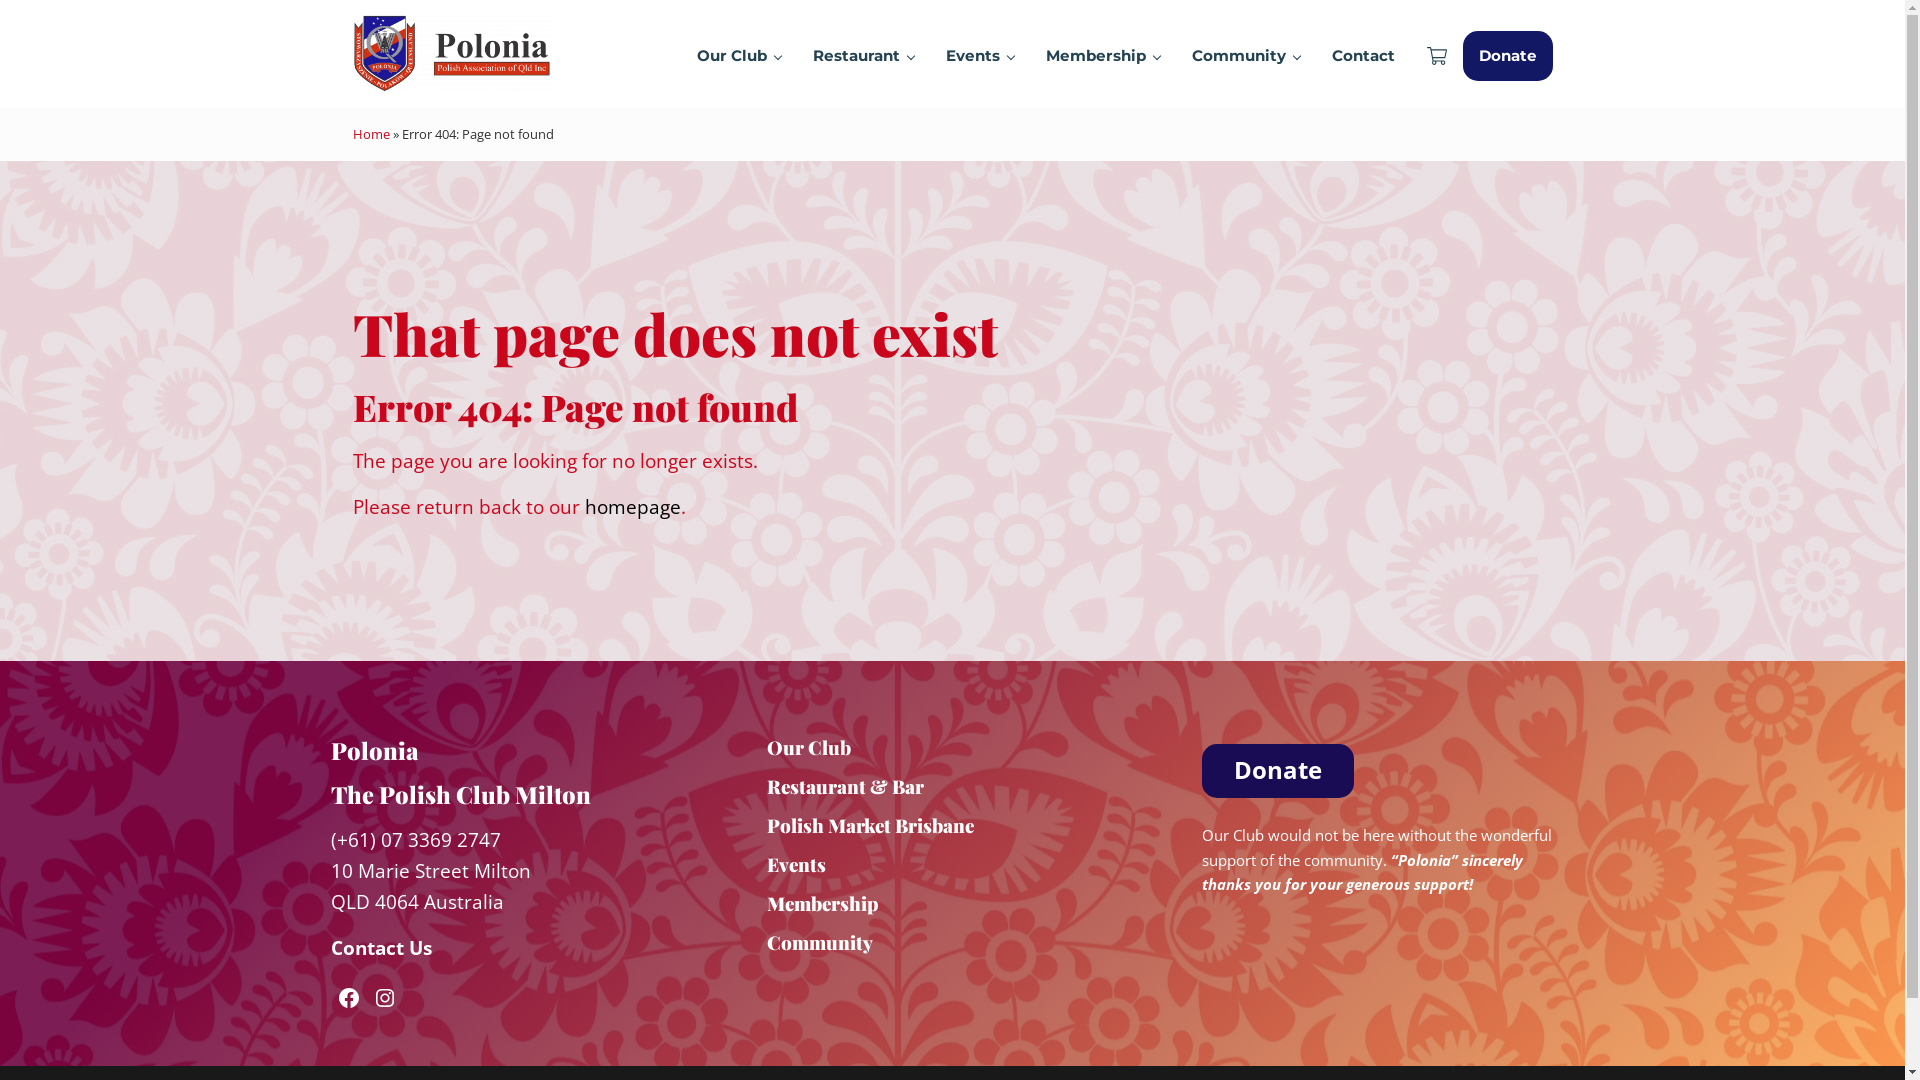  What do you see at coordinates (846, 786) in the screenshot?
I see `Restaurant & Bar` at bounding box center [846, 786].